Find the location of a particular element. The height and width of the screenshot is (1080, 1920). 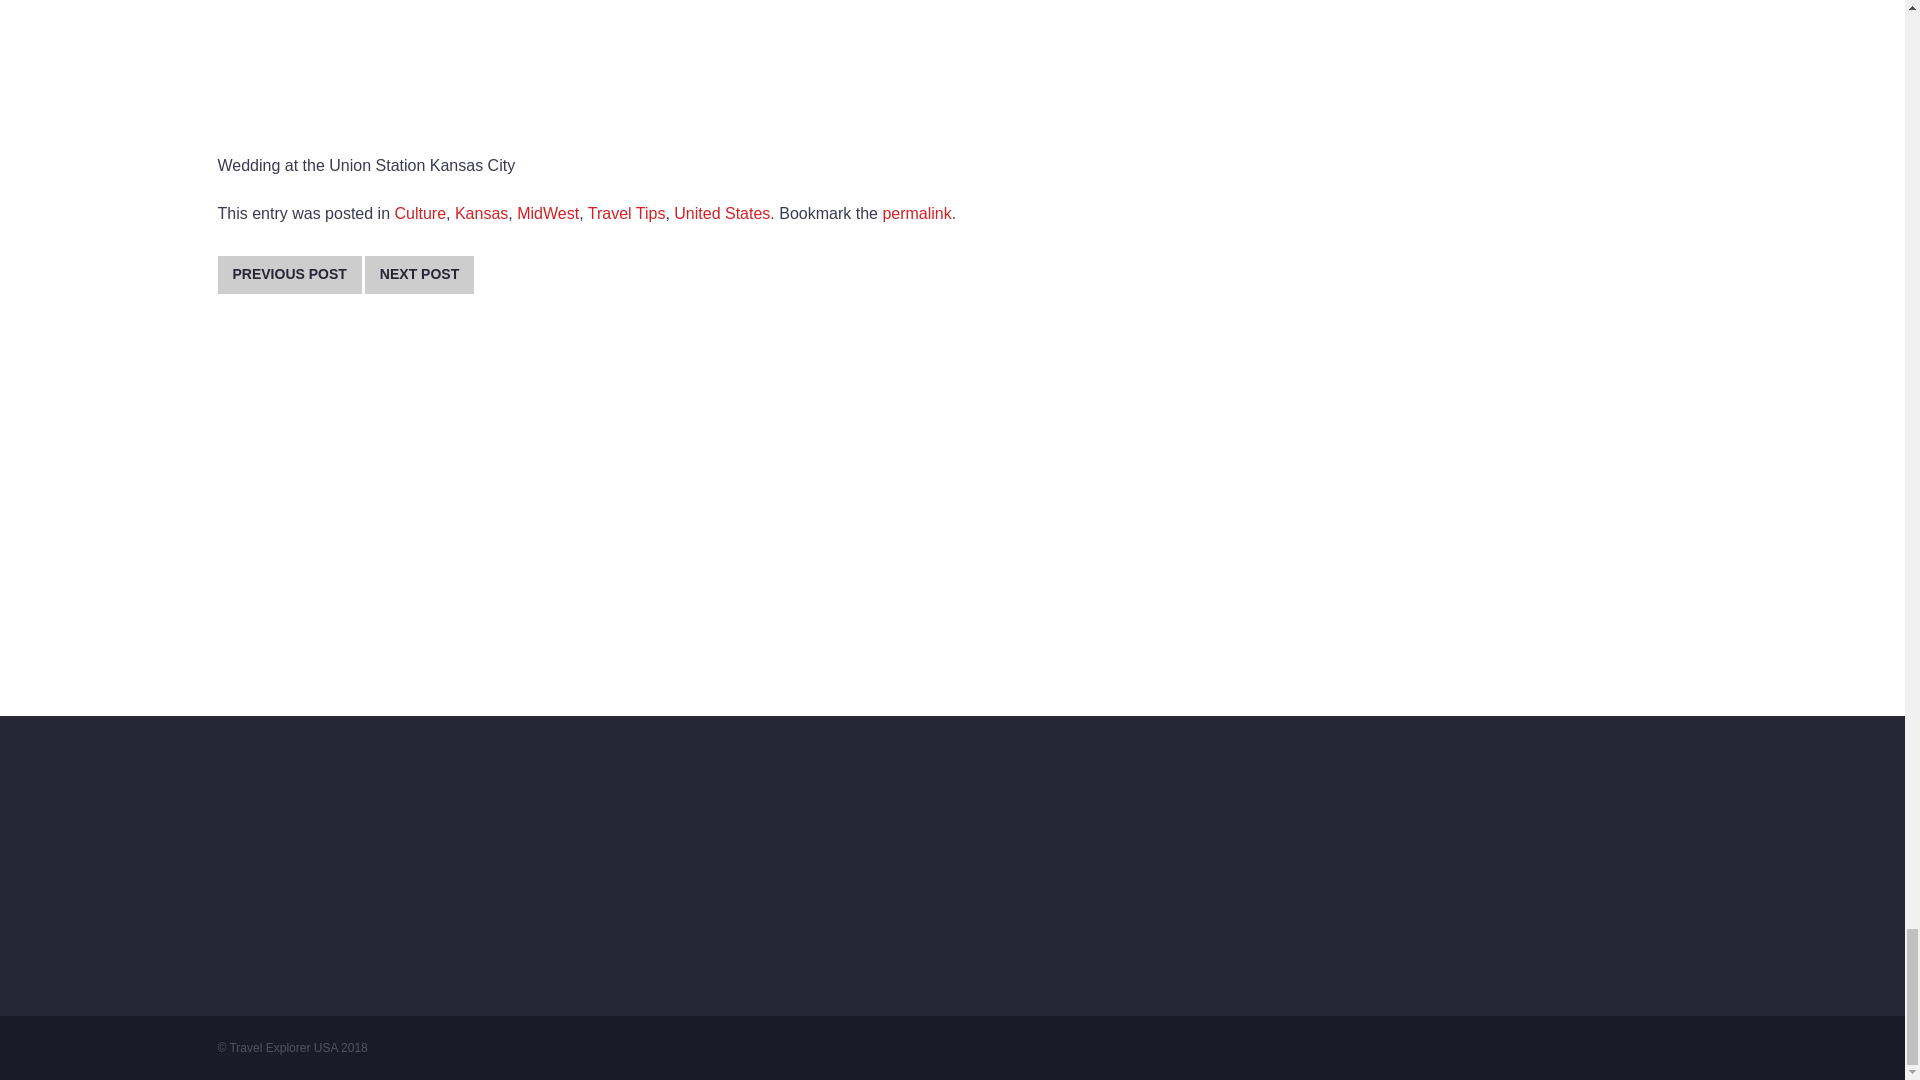

United States is located at coordinates (721, 214).